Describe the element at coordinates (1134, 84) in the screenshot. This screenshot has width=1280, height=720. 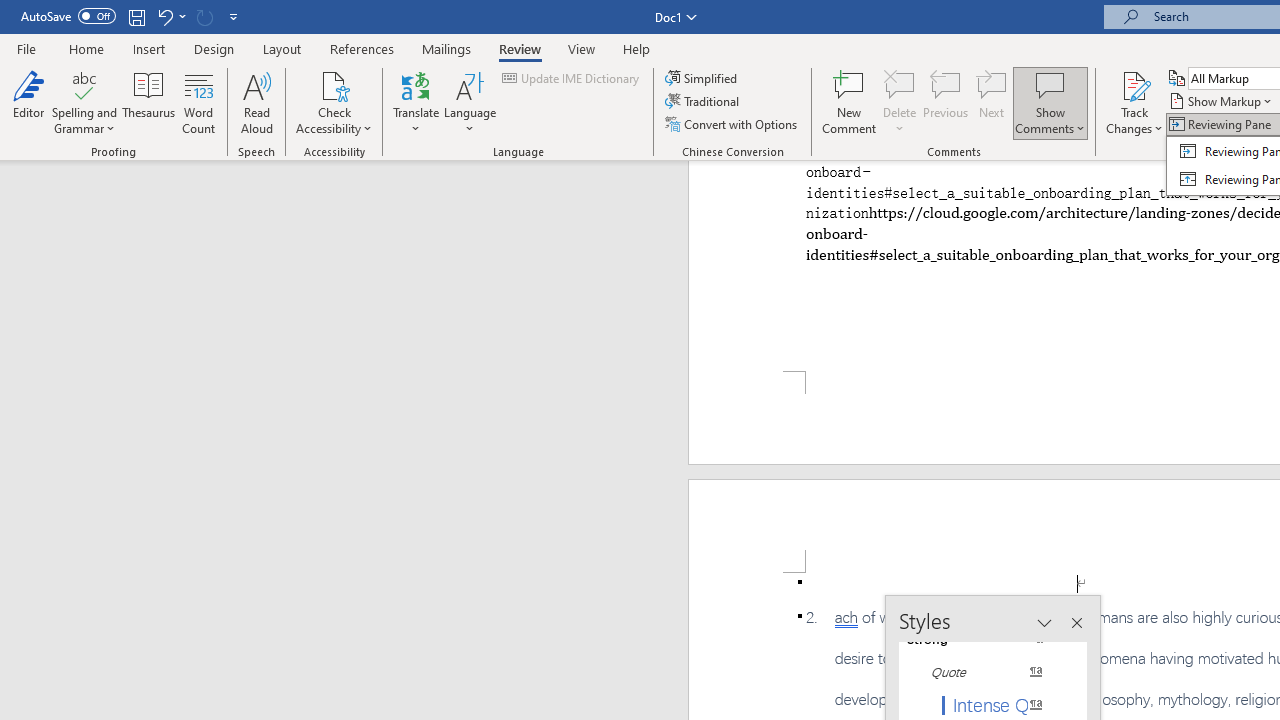
I see `Track Changes` at that location.